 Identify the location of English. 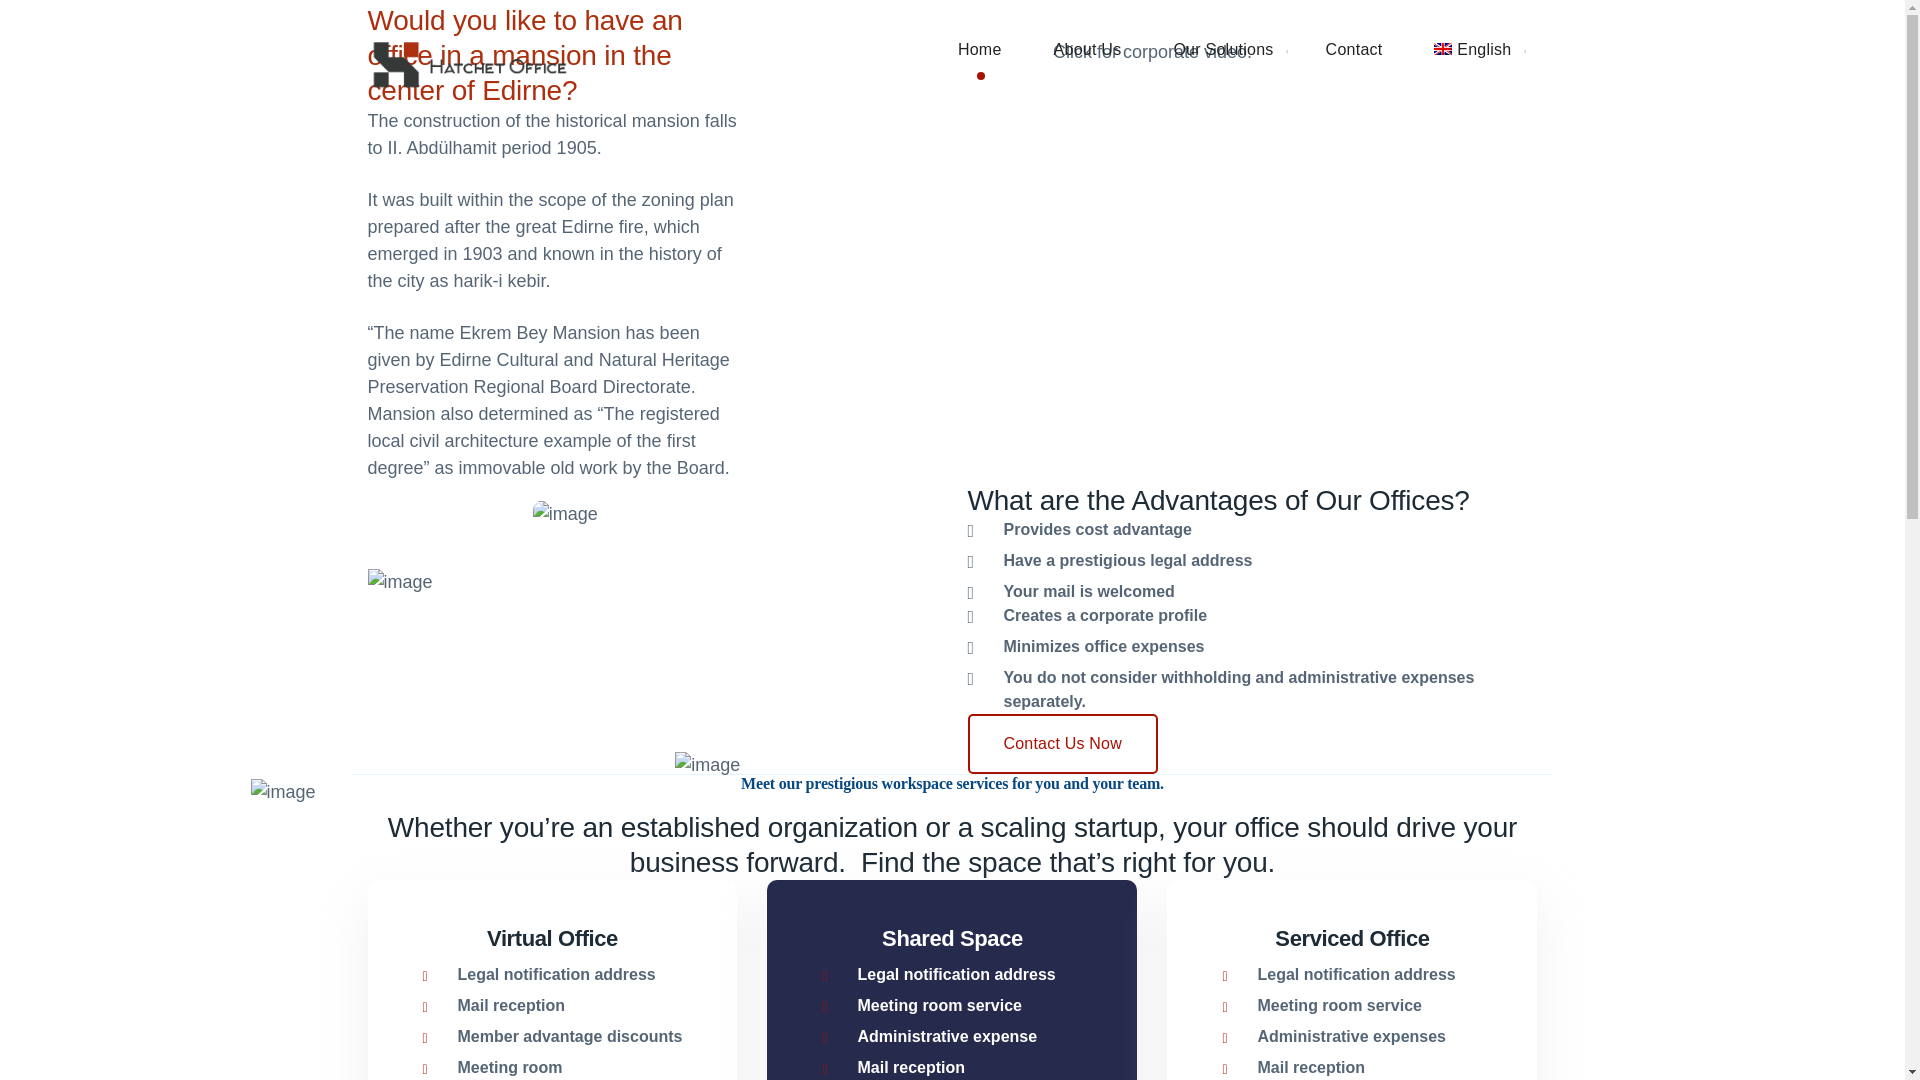
(1472, 50).